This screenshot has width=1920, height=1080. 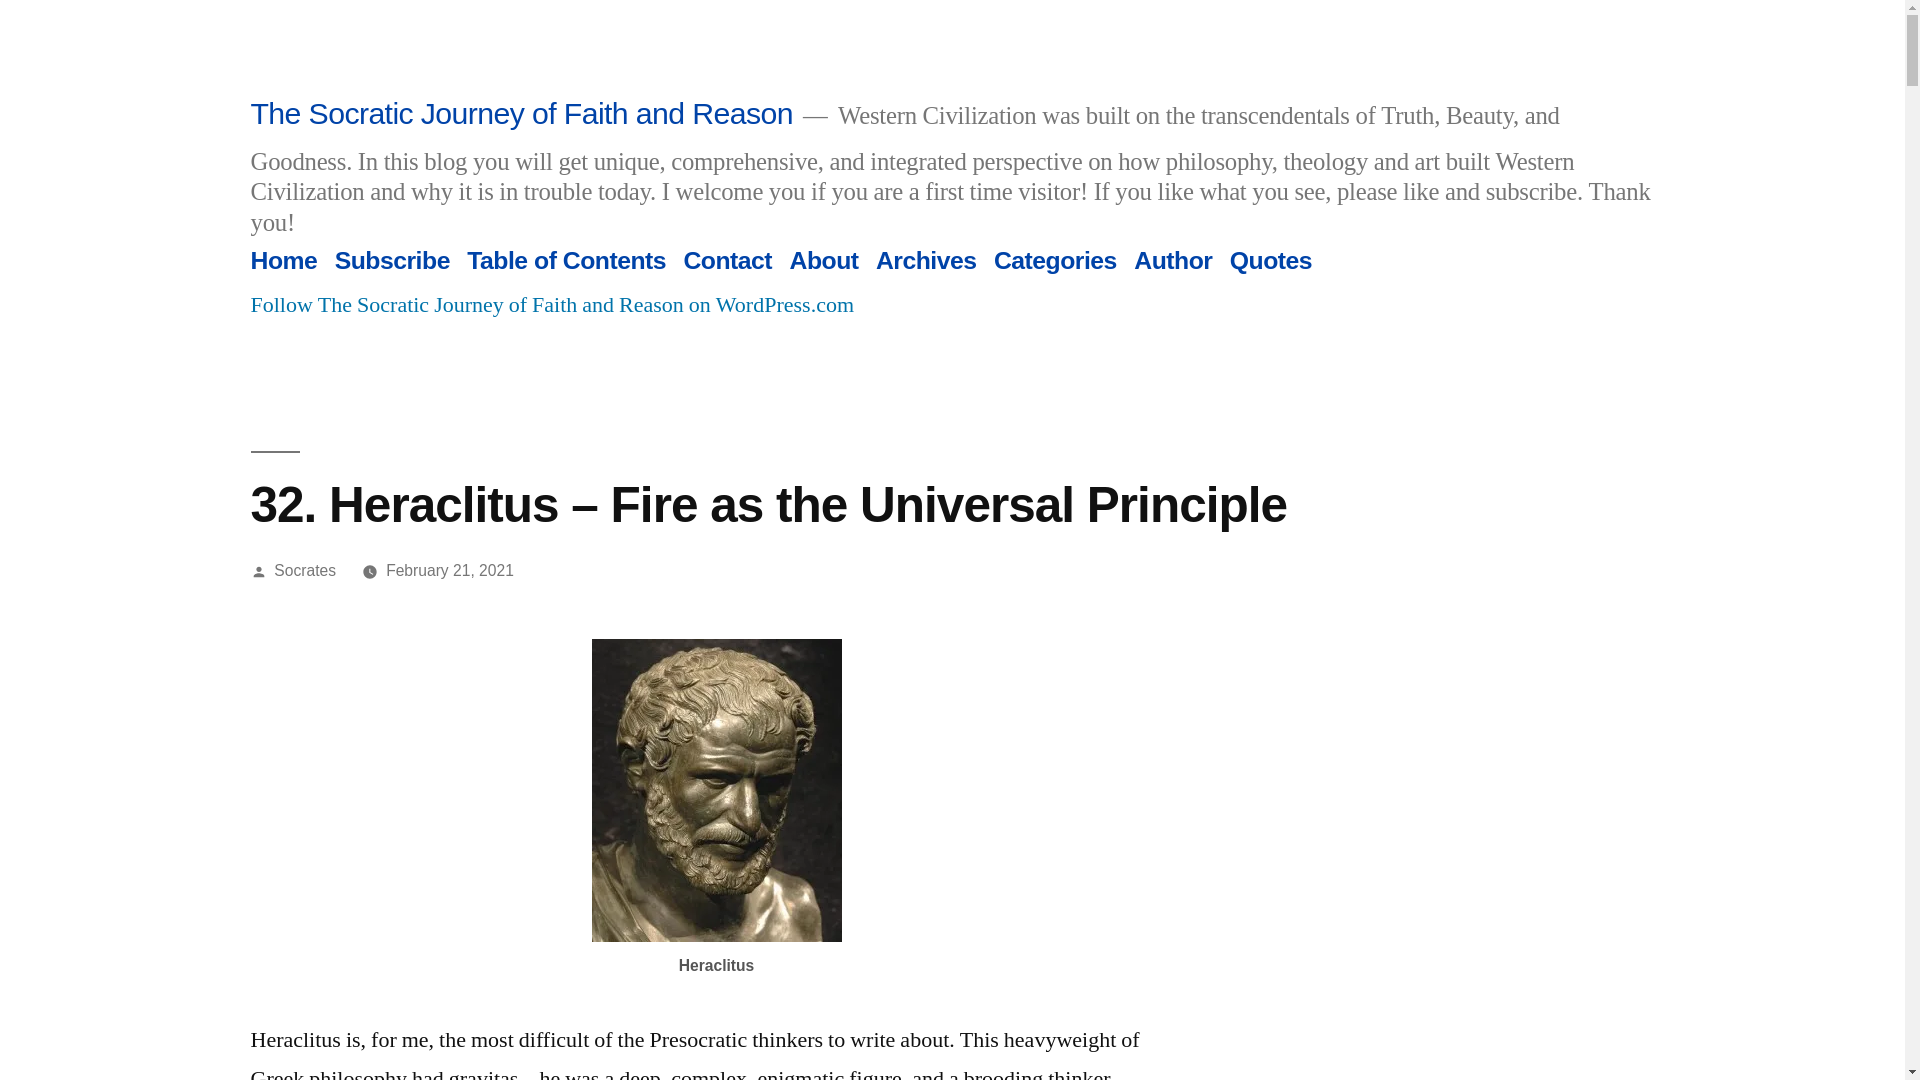 I want to click on About, so click(x=824, y=260).